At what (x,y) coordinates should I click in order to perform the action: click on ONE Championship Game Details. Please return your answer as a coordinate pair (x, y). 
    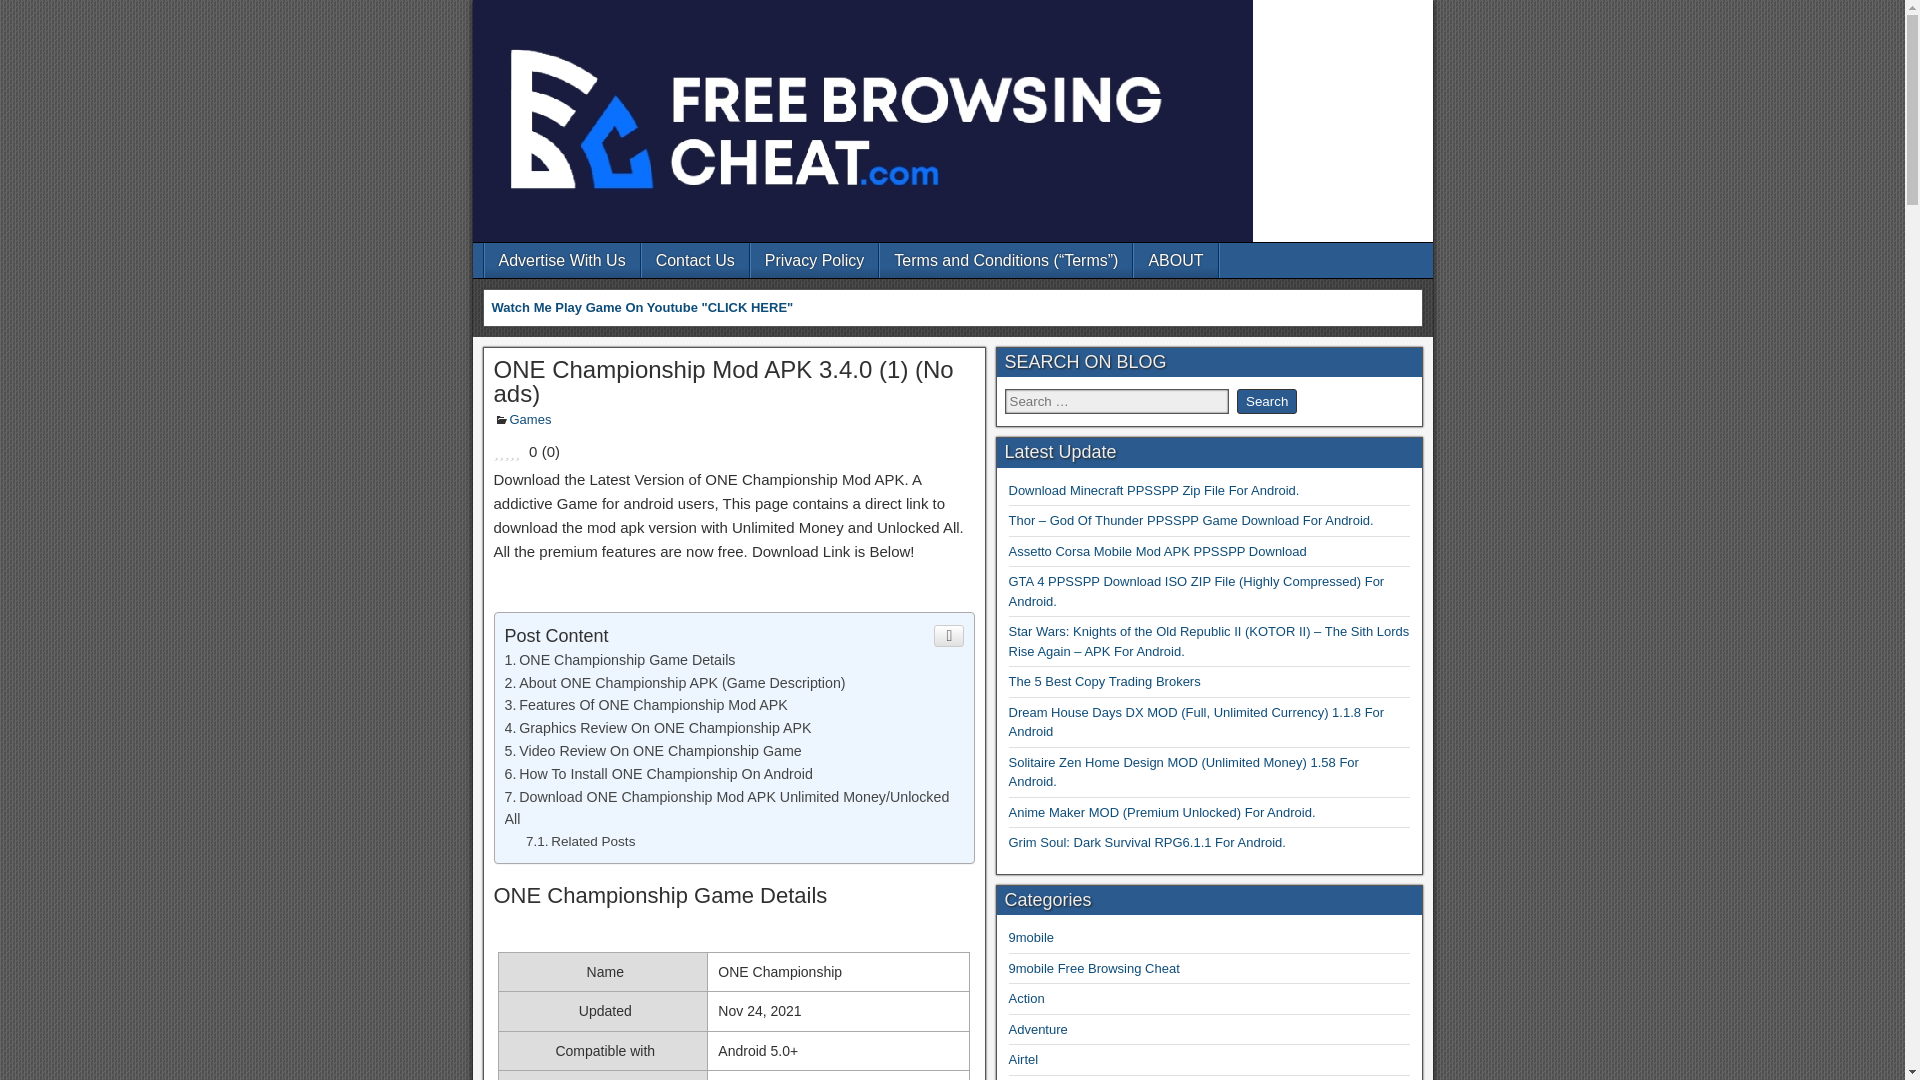
    Looking at the image, I should click on (619, 660).